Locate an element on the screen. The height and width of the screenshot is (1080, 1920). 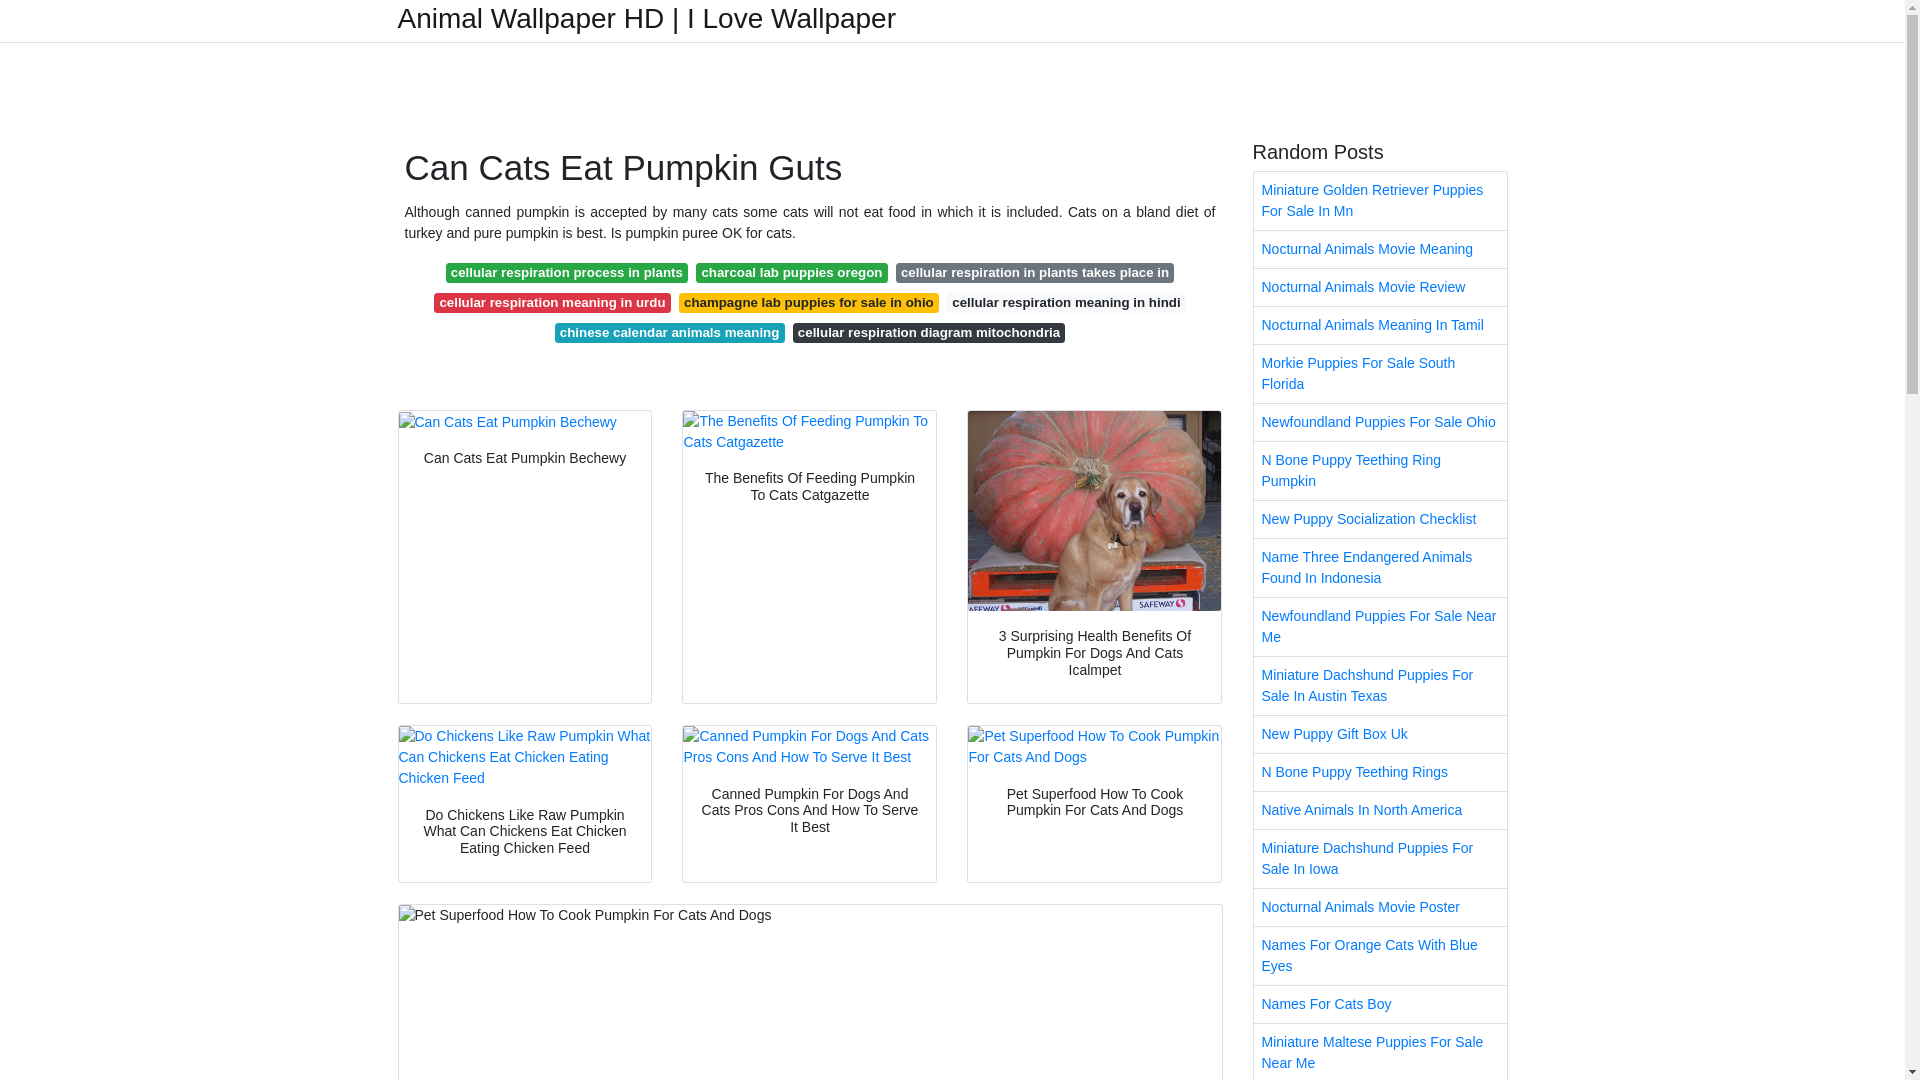
New Puppy Socialization Checklist is located at coordinates (1380, 519).